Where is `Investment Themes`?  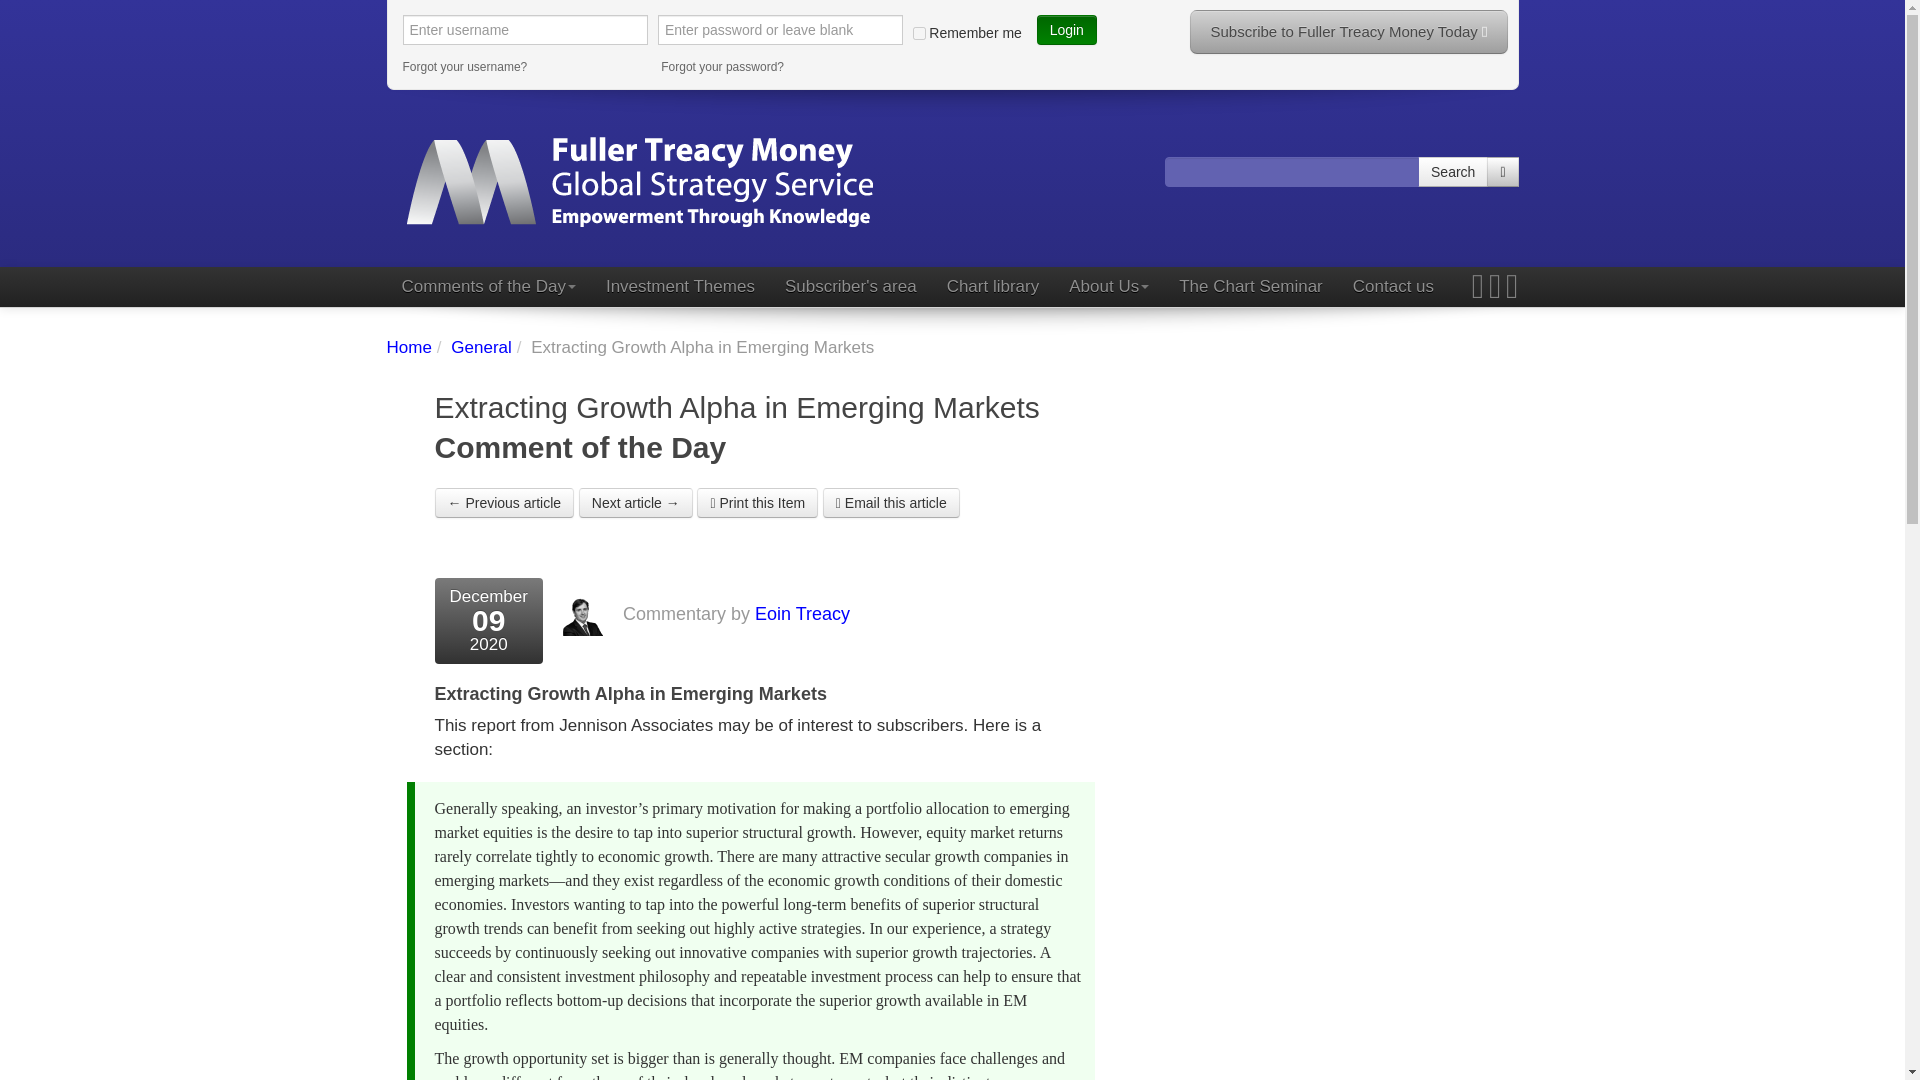 Investment Themes is located at coordinates (680, 286).